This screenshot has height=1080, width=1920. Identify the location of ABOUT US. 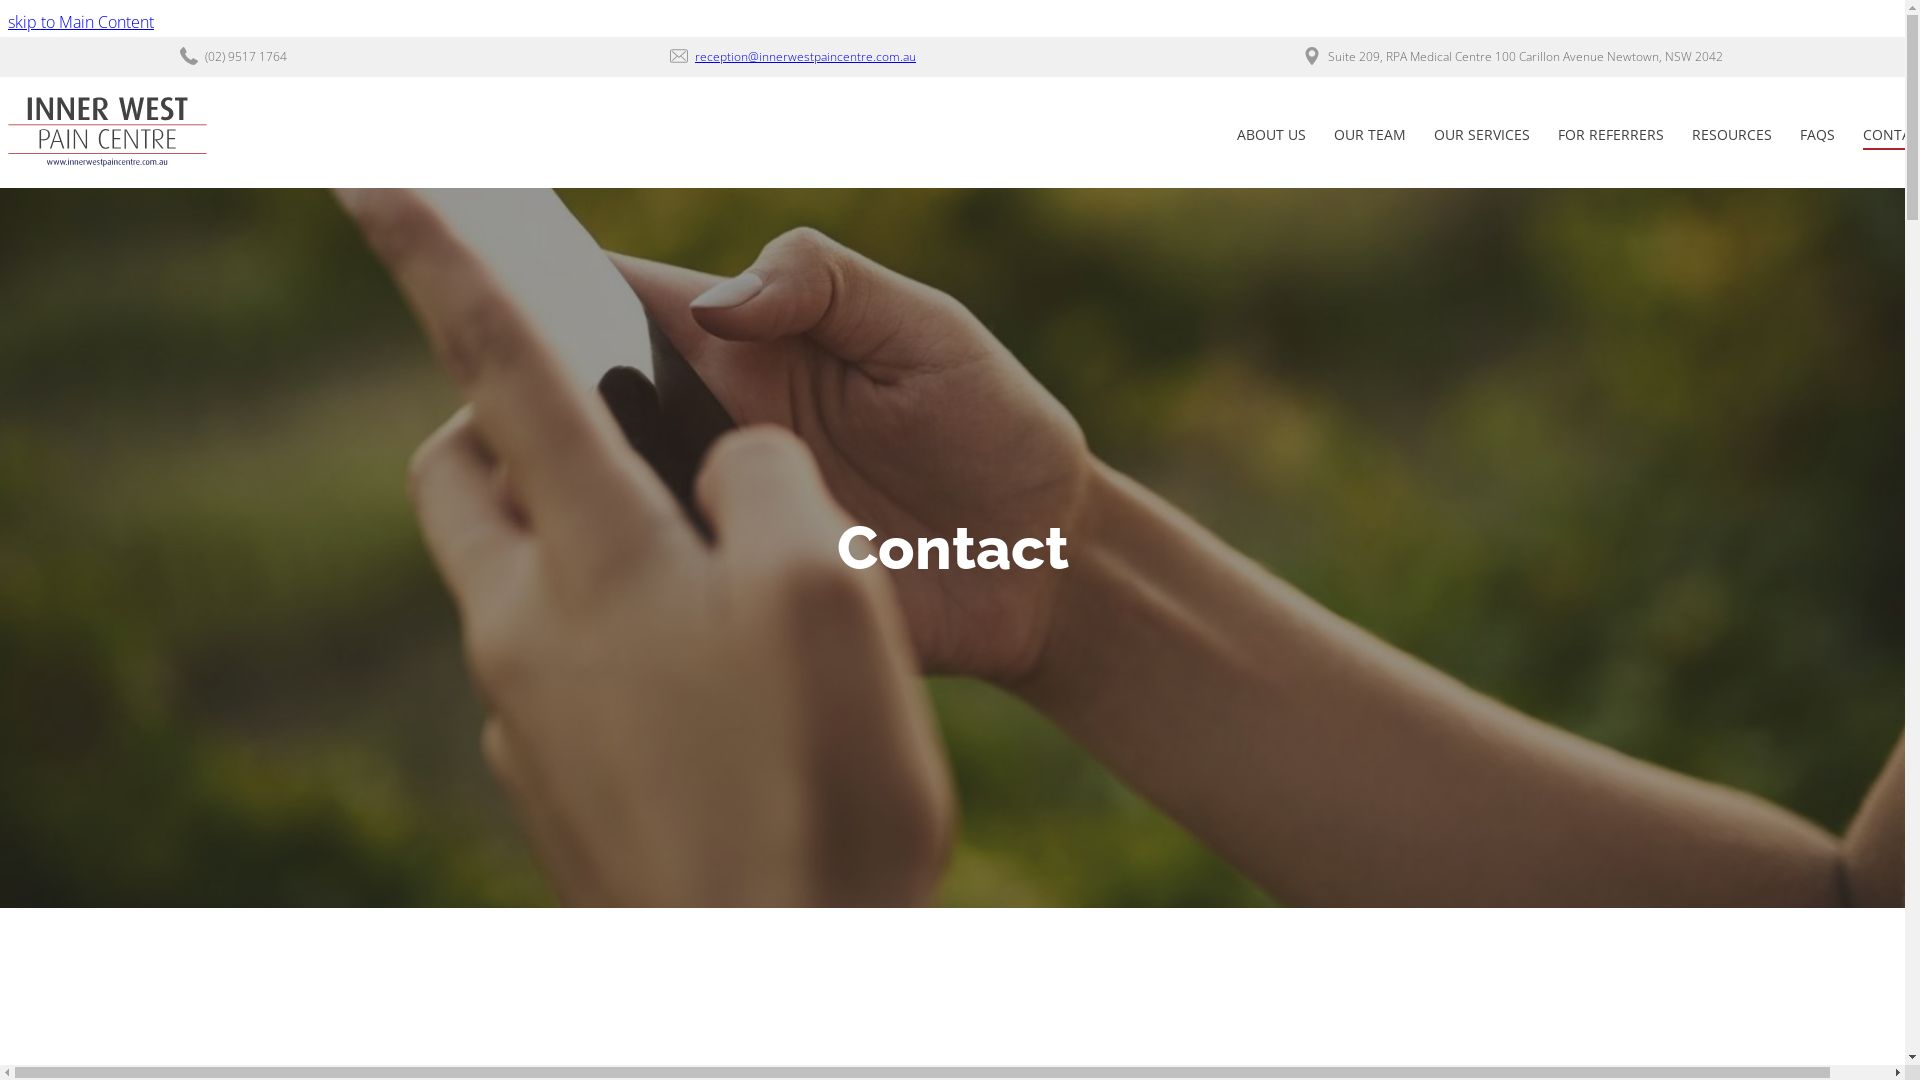
(1272, 138).